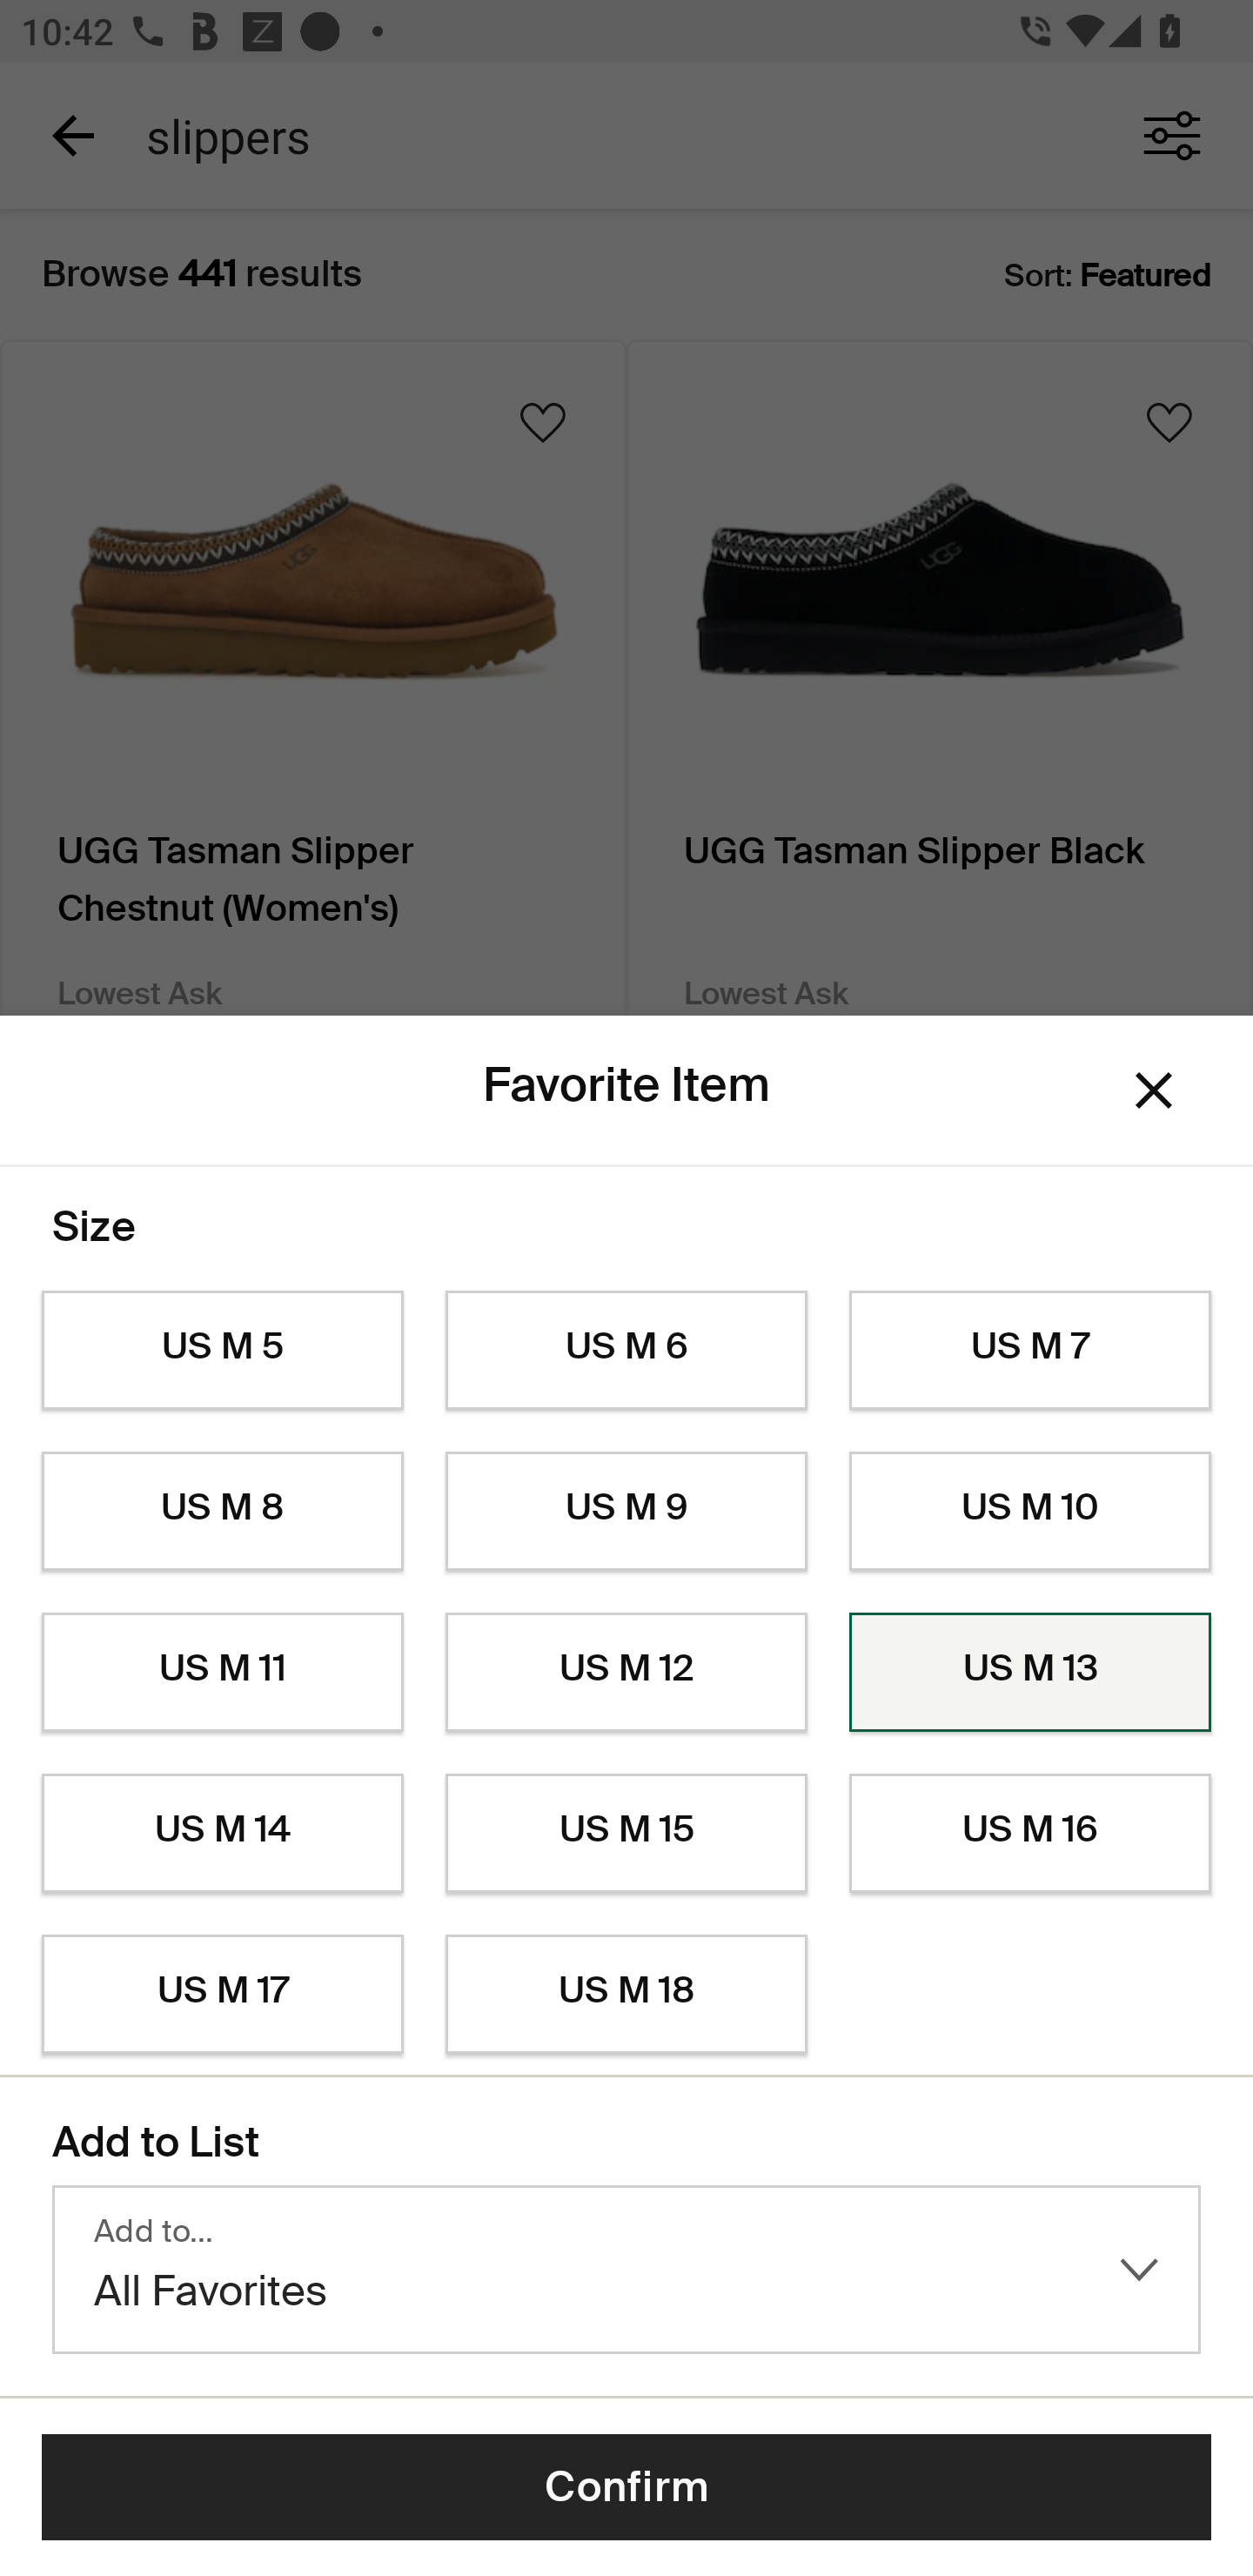 The height and width of the screenshot is (2576, 1253). I want to click on Add to… All Favorites, so click(626, 2270).